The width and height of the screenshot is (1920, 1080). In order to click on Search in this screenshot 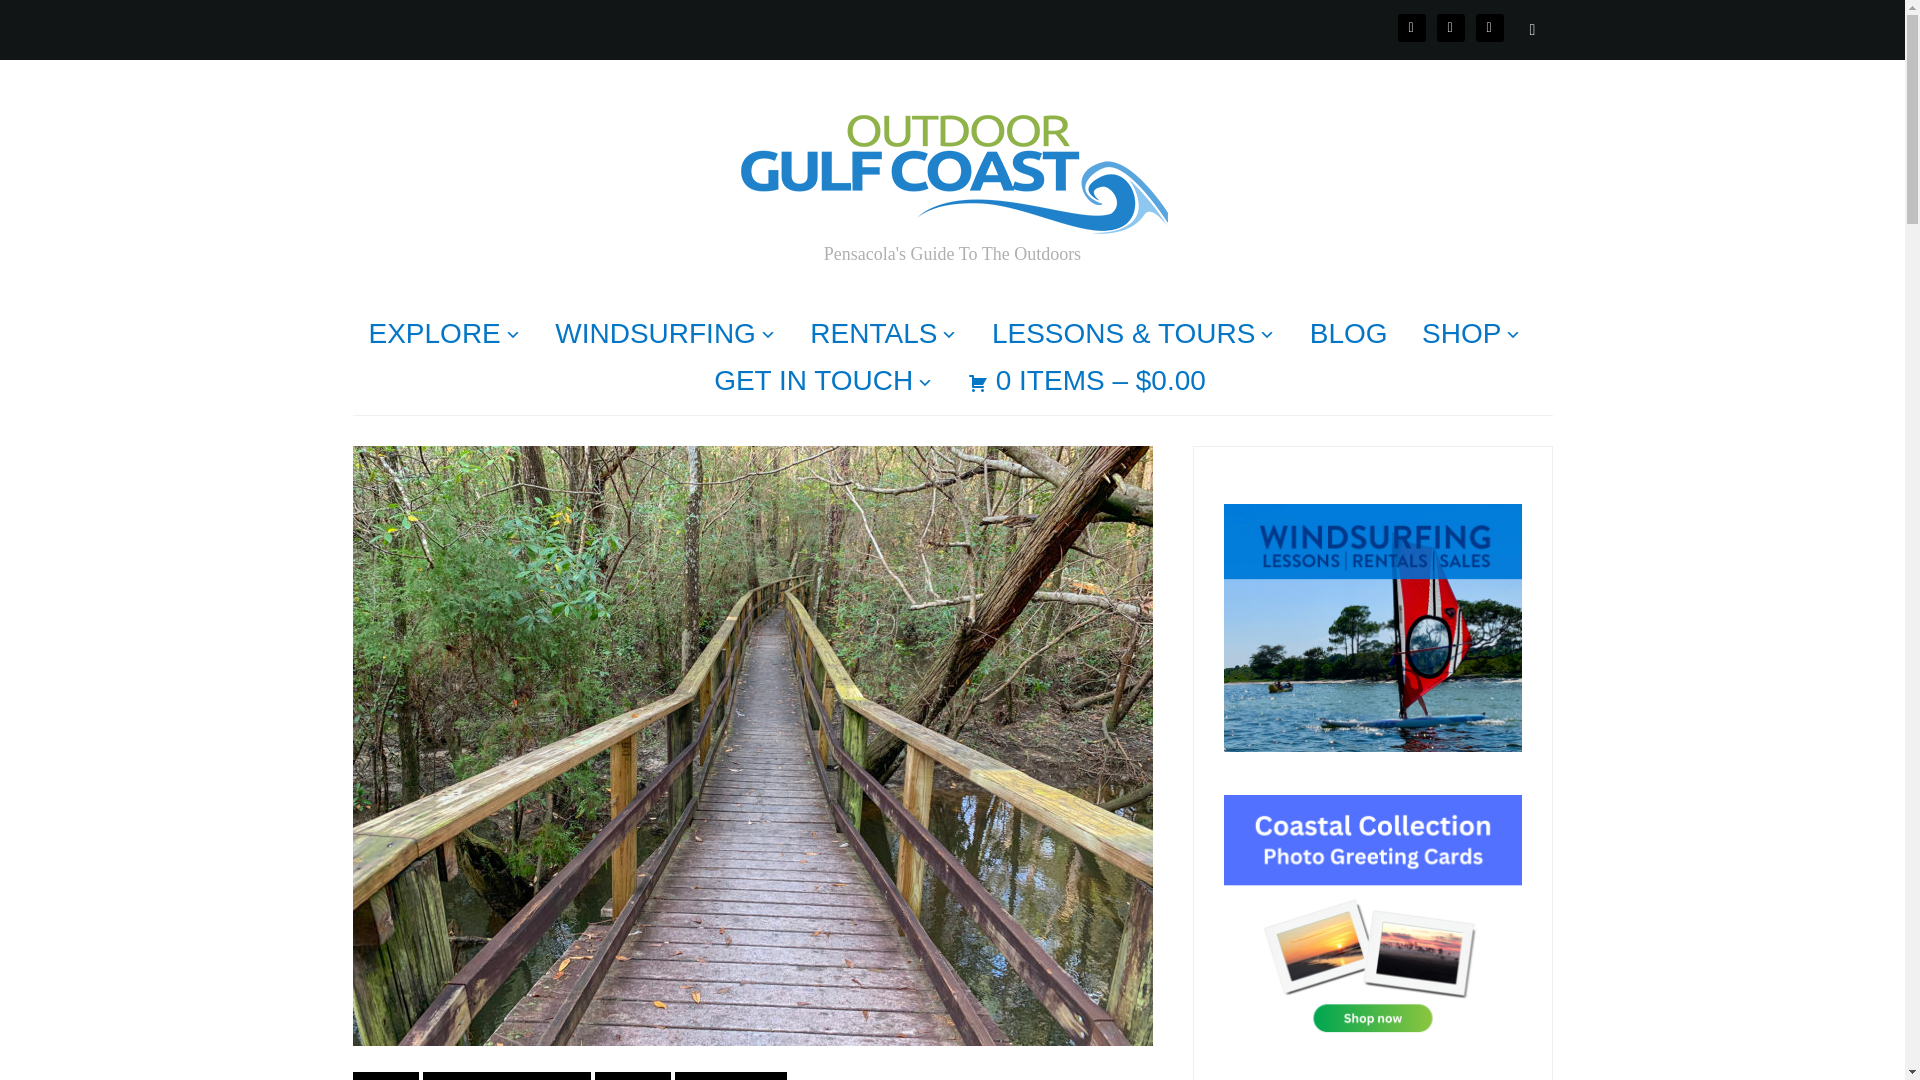, I will do `click(1532, 29)`.